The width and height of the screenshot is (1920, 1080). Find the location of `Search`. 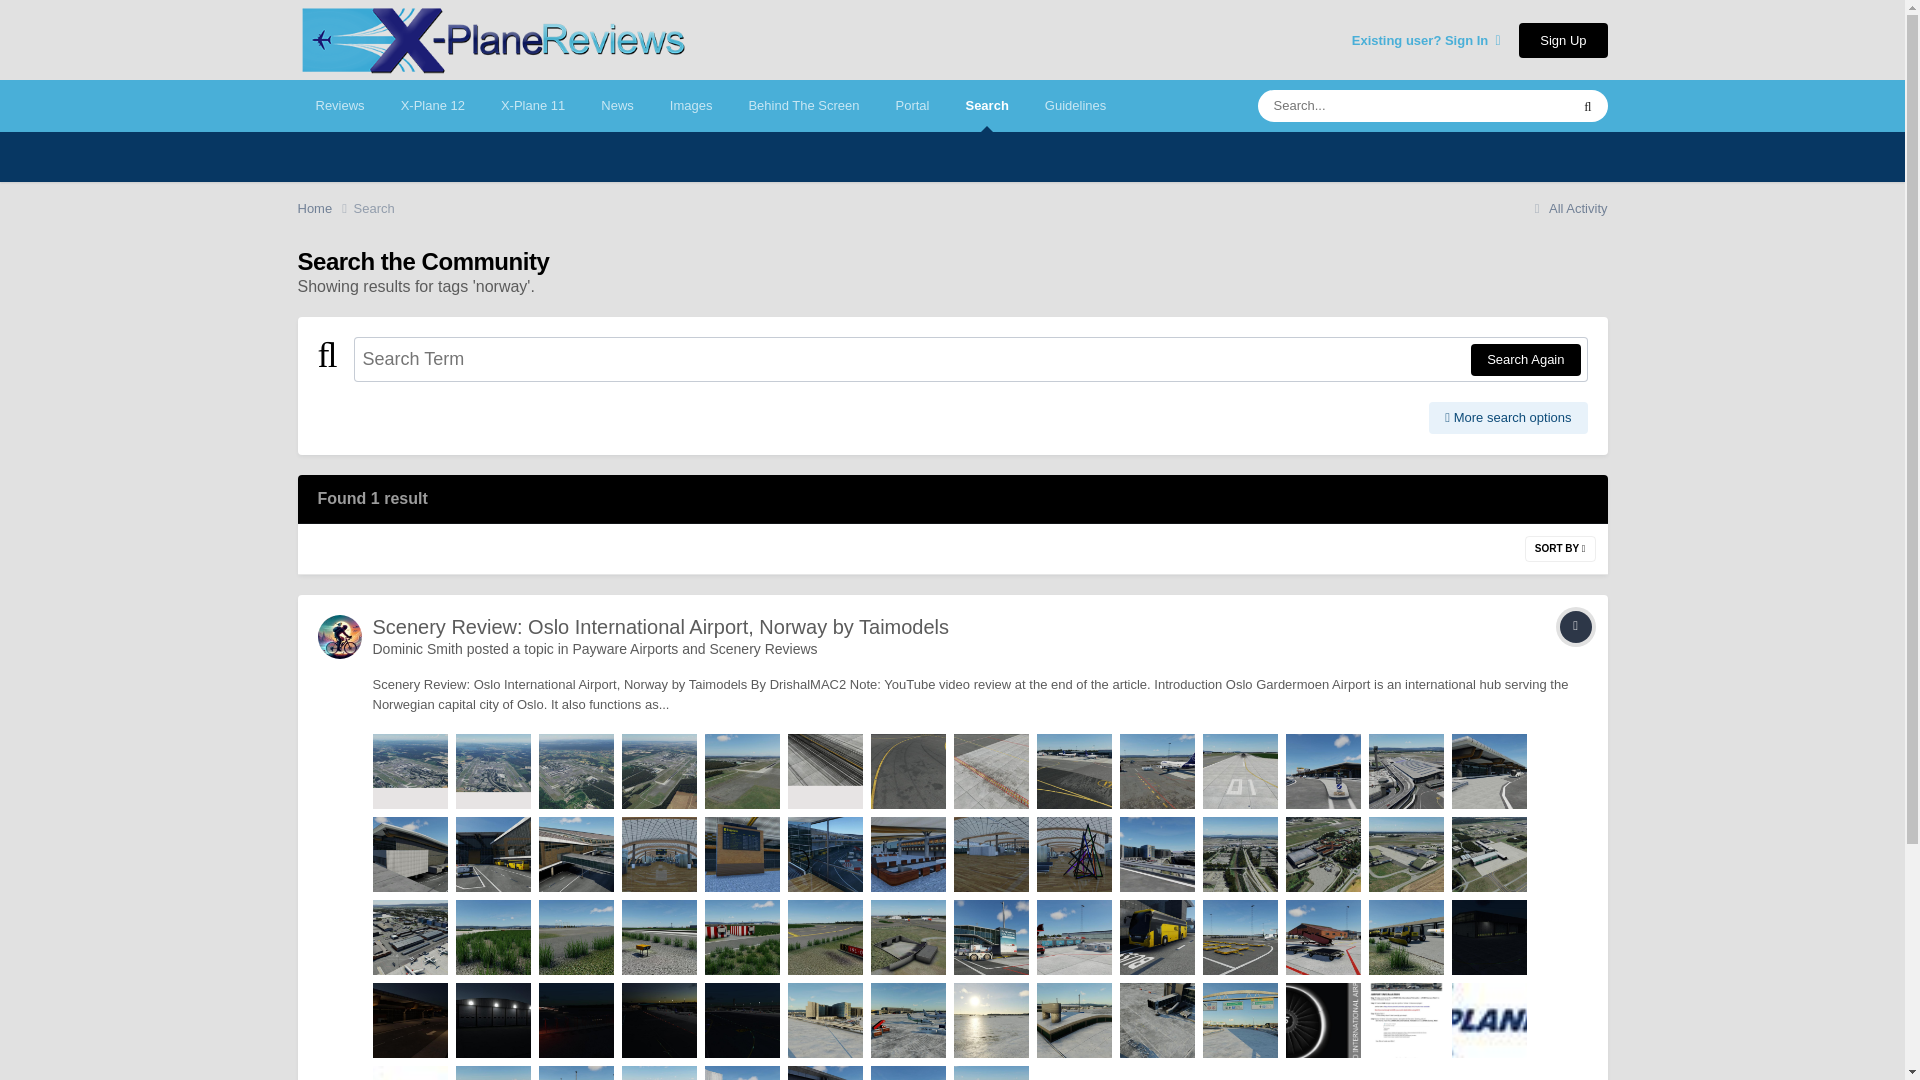

Search is located at coordinates (374, 208).